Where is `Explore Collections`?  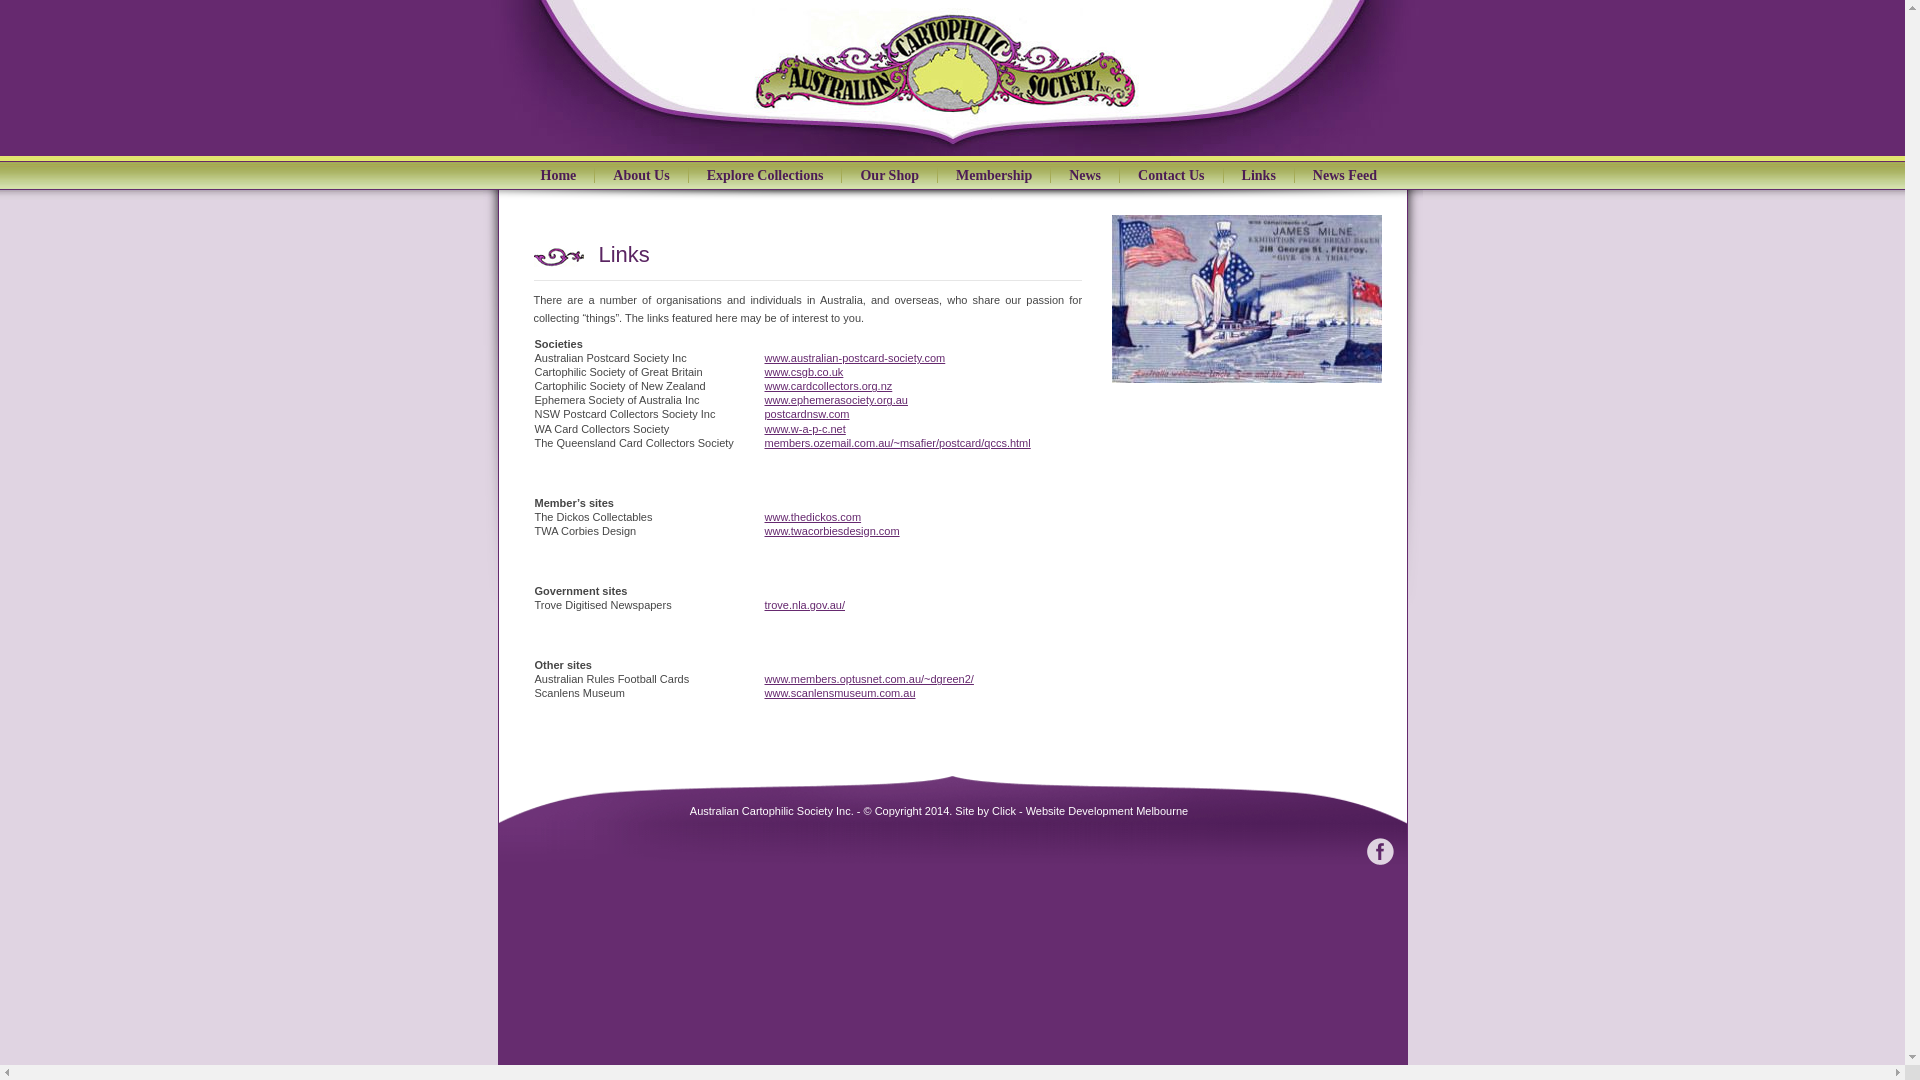
Explore Collections is located at coordinates (765, 176).